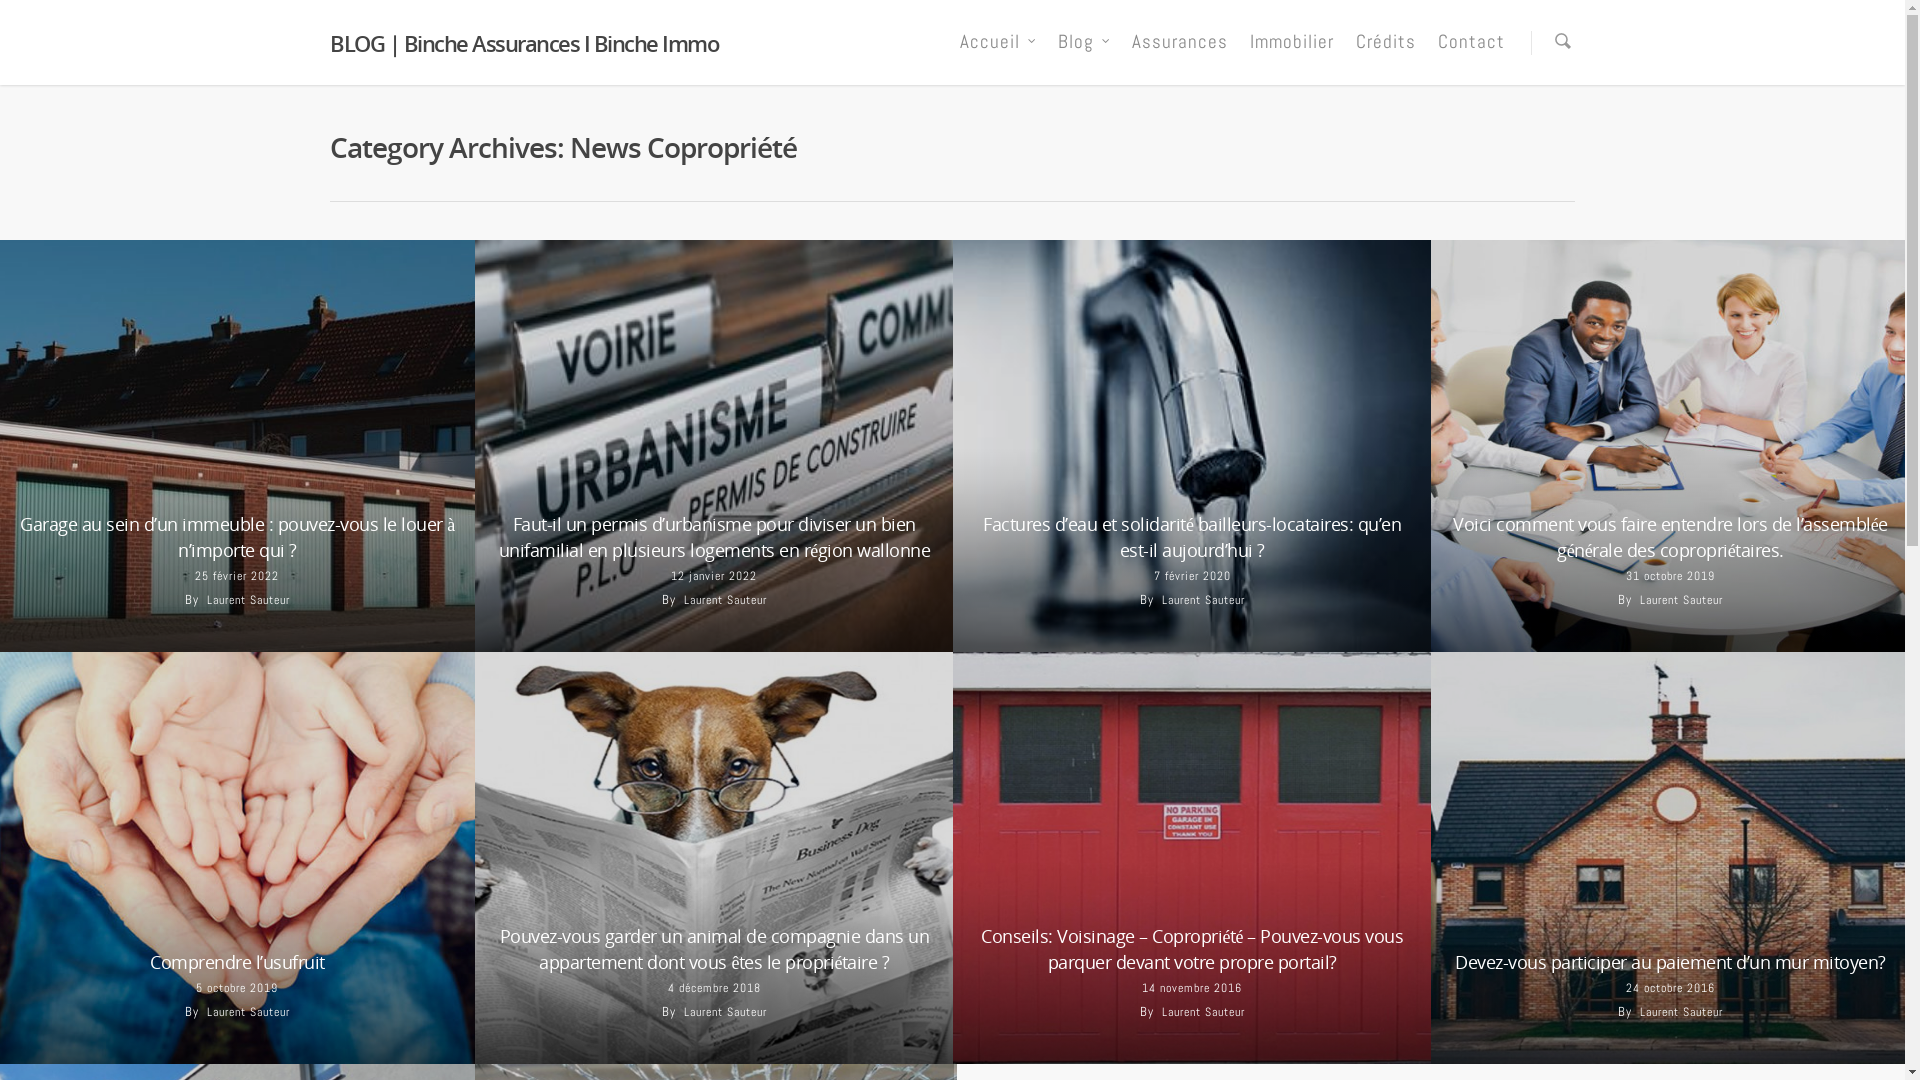 The width and height of the screenshot is (1920, 1080). What do you see at coordinates (1204, 1012) in the screenshot?
I see `Laurent Sauteur` at bounding box center [1204, 1012].